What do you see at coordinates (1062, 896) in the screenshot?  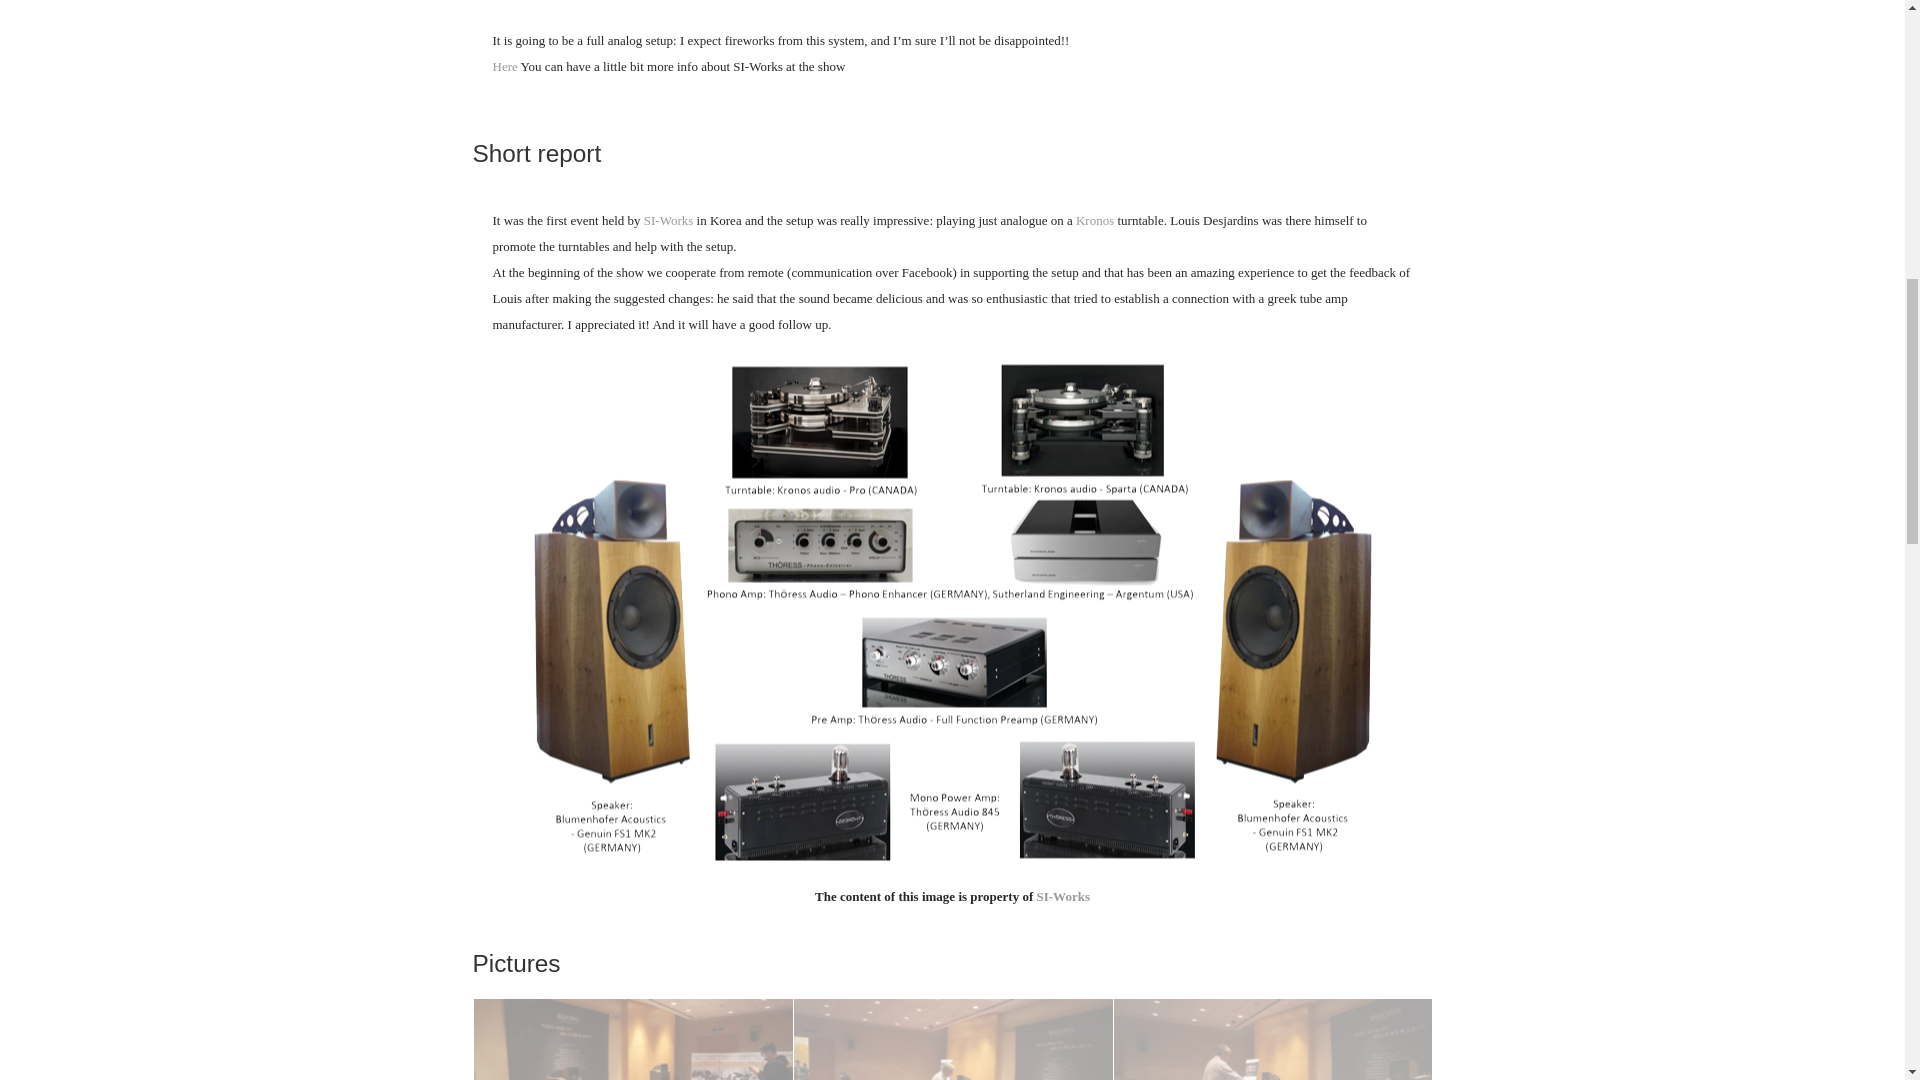 I see `SI-Works` at bounding box center [1062, 896].